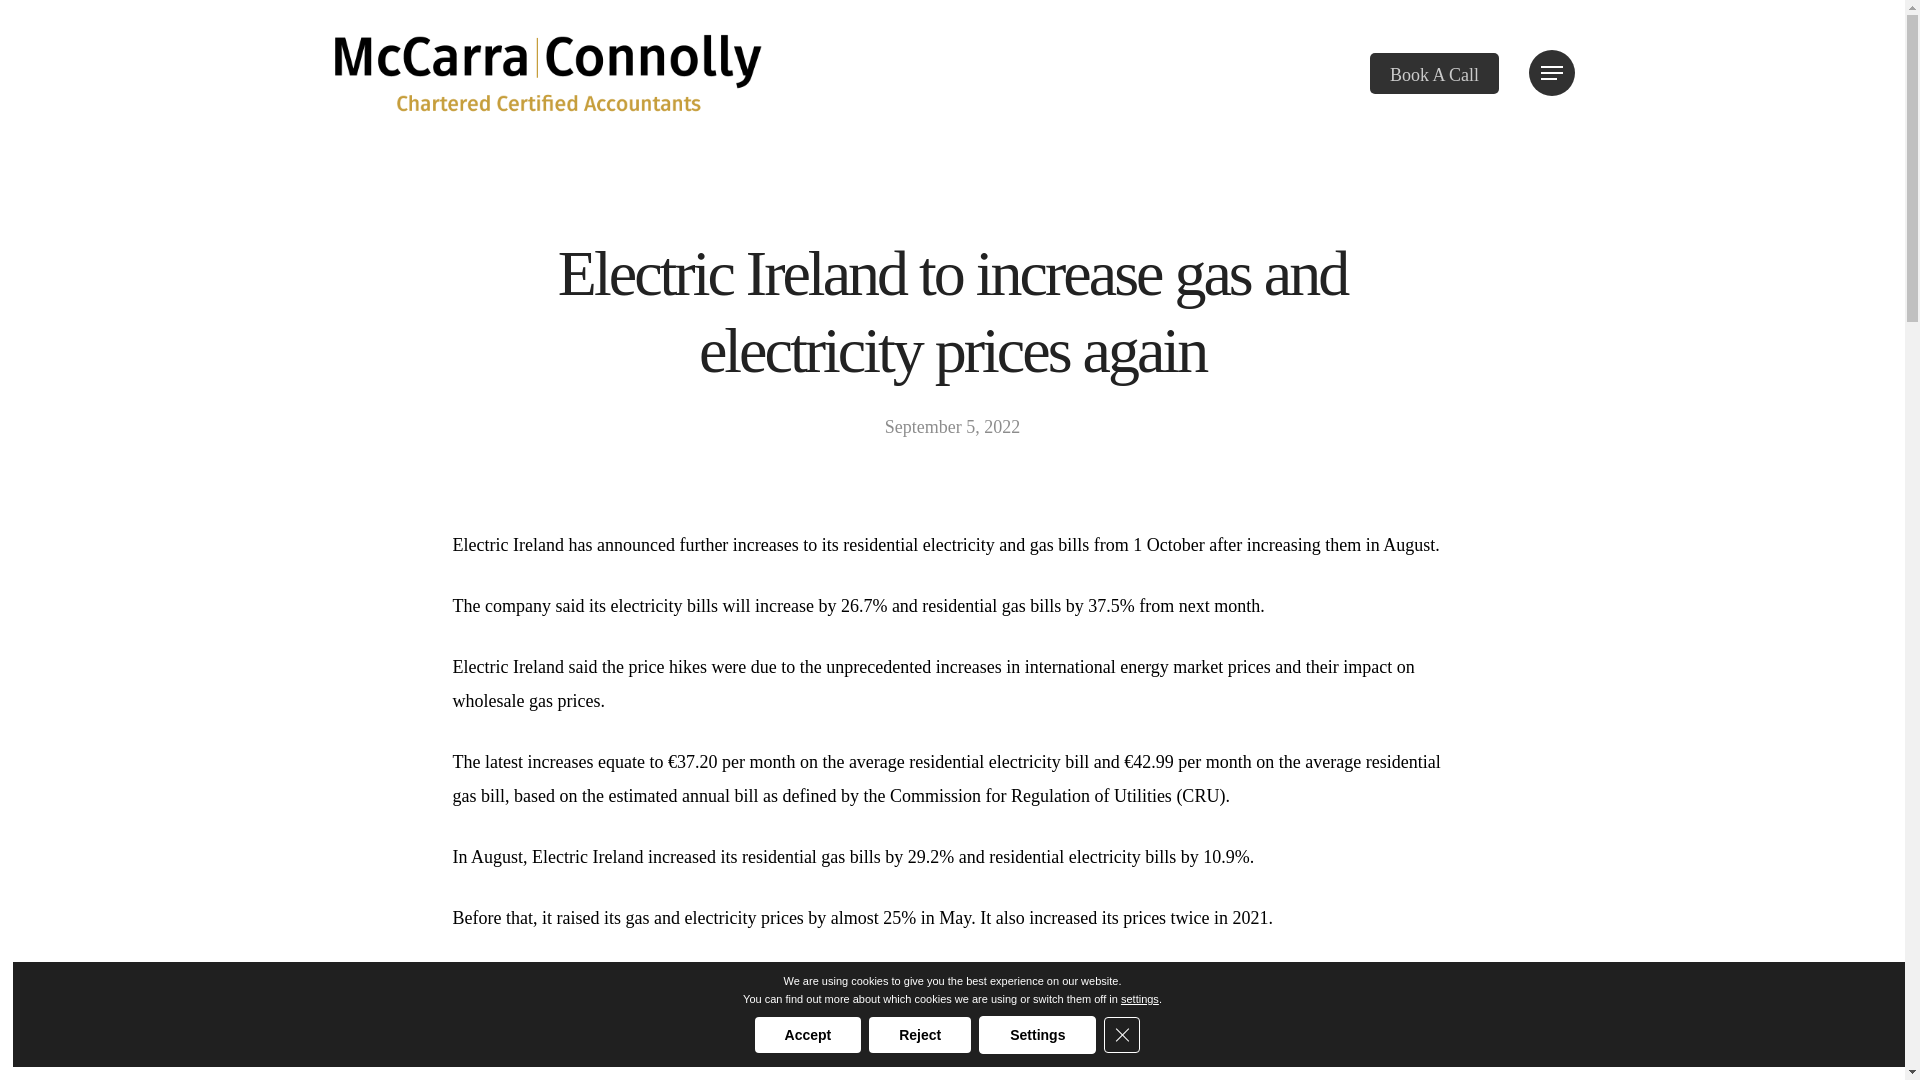  What do you see at coordinates (1434, 72) in the screenshot?
I see `Book A Call` at bounding box center [1434, 72].